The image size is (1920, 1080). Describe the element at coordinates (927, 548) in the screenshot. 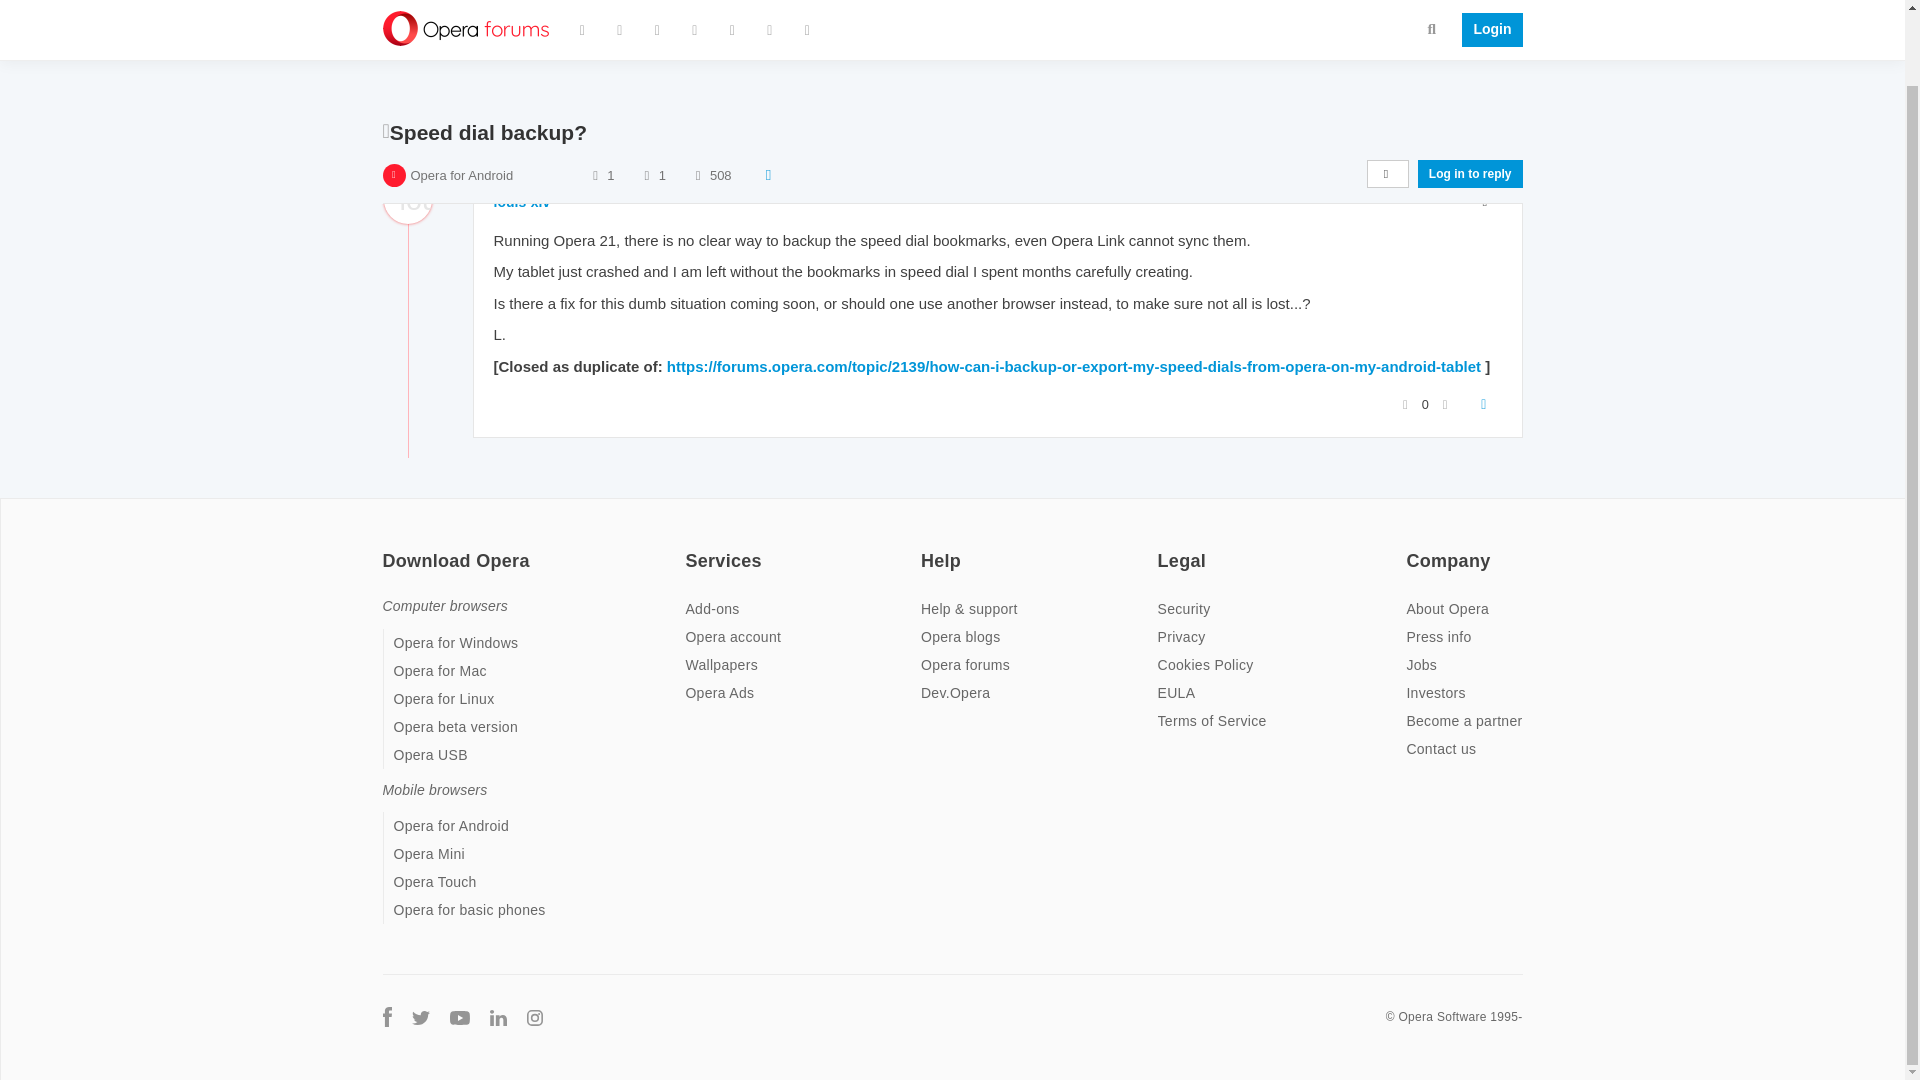

I see `on` at that location.